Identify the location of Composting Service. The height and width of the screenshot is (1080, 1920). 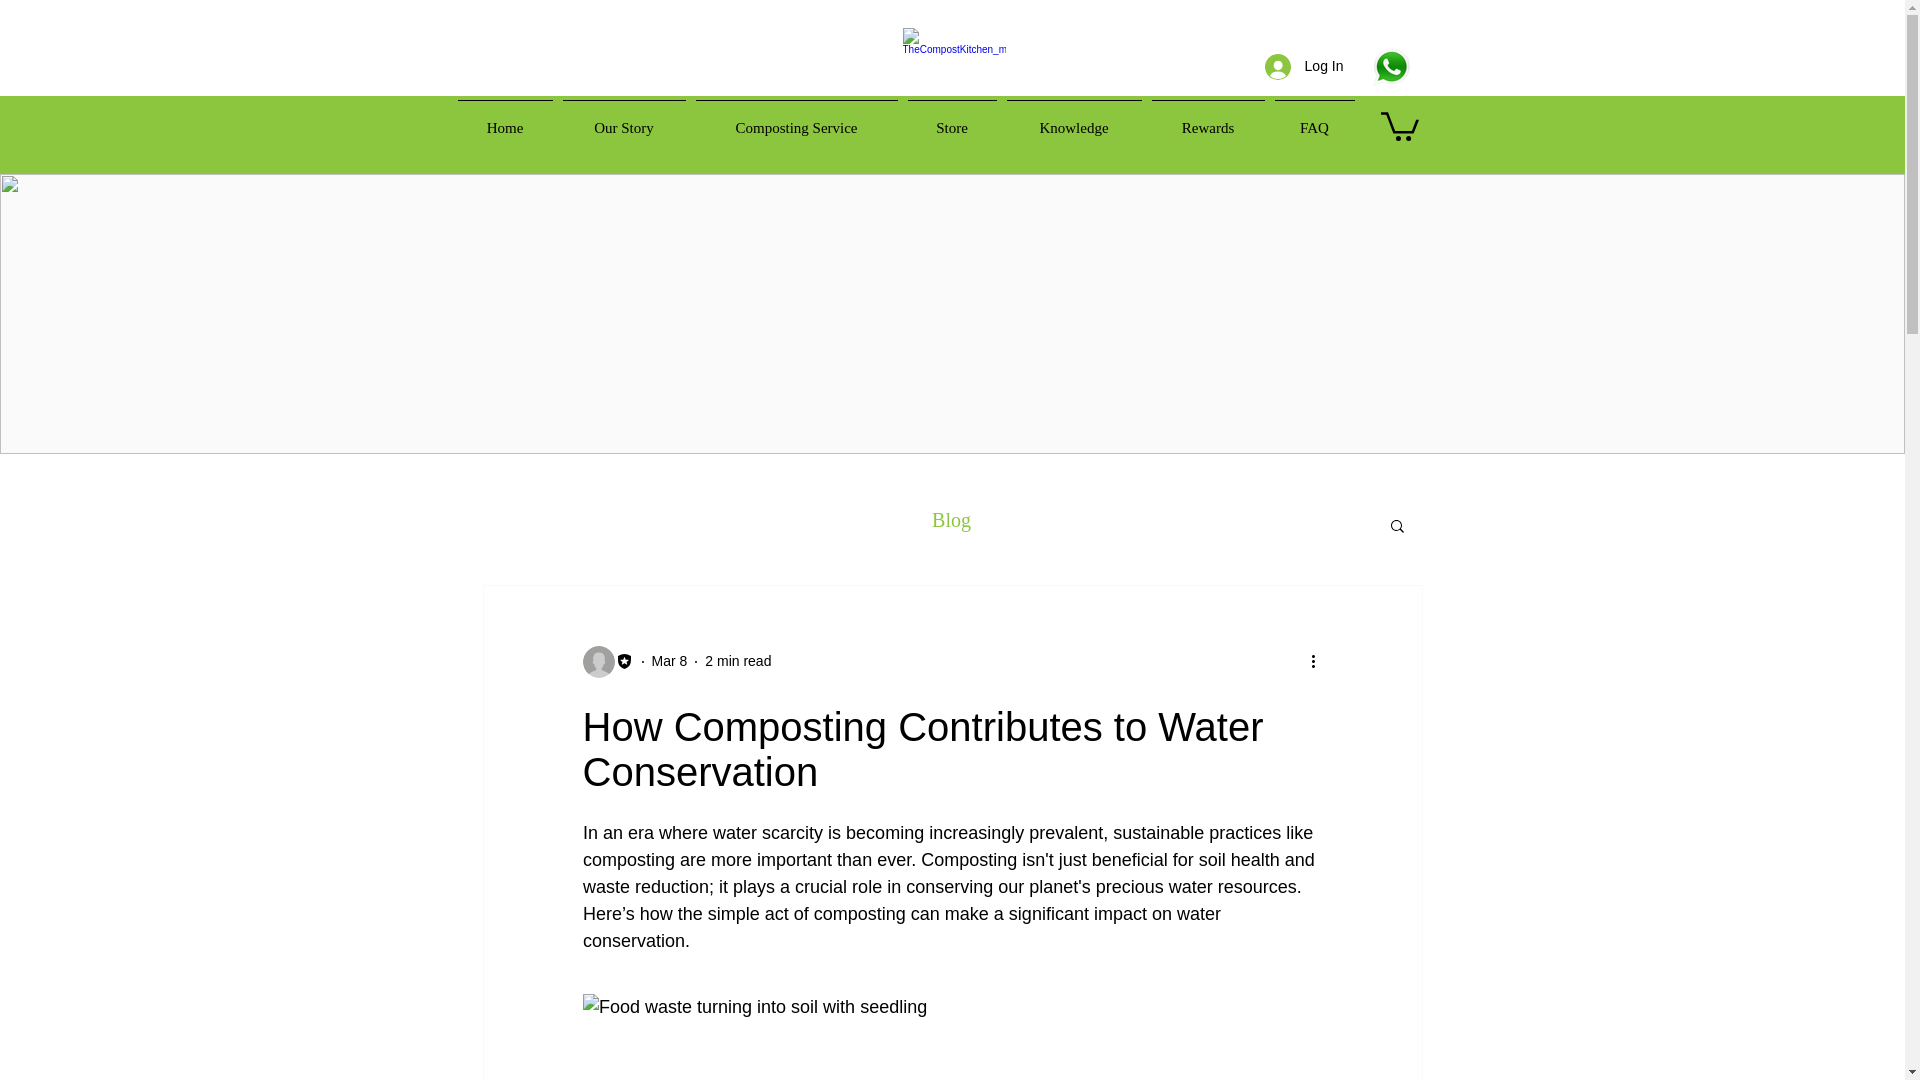
(796, 120).